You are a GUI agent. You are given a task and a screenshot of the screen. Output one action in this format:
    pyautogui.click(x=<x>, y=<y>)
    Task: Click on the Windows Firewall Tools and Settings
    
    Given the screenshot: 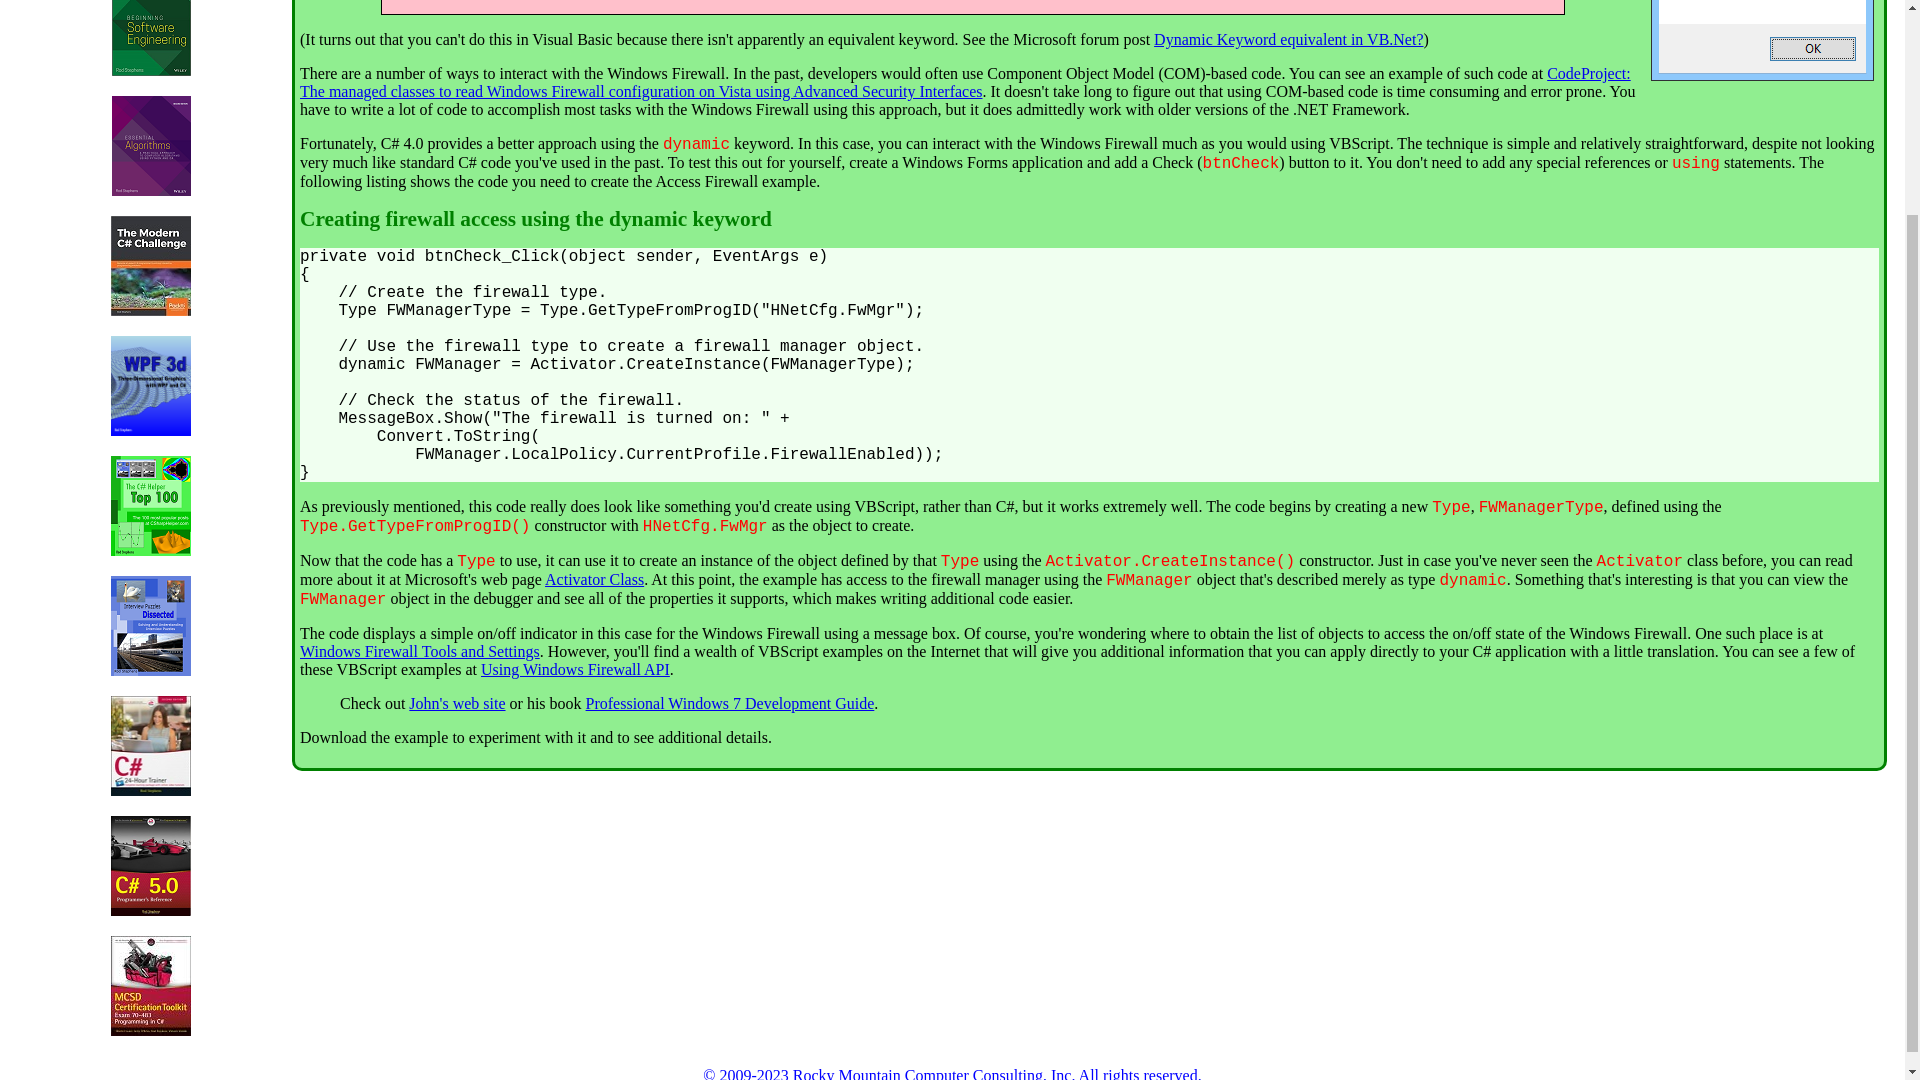 What is the action you would take?
    pyautogui.click(x=419, y=650)
    